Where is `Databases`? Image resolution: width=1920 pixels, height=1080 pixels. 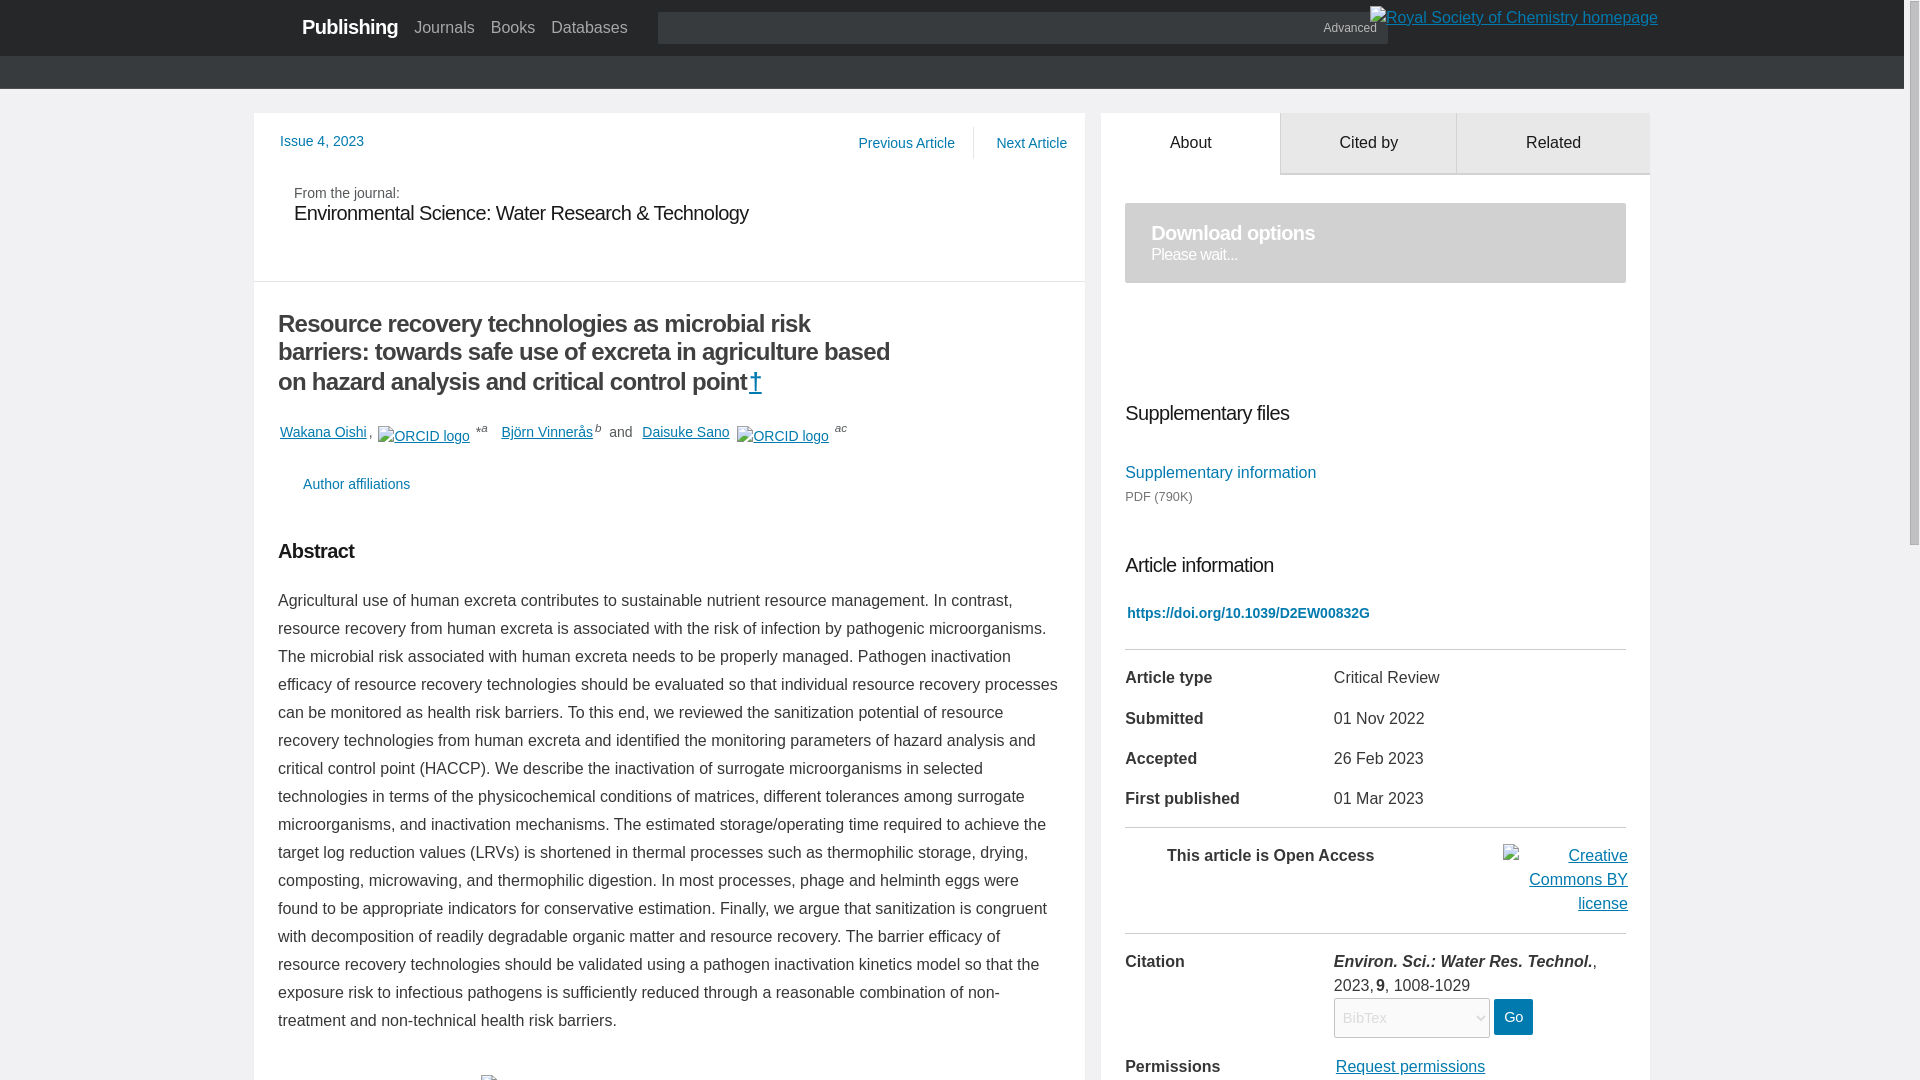 Databases is located at coordinates (1376, 242).